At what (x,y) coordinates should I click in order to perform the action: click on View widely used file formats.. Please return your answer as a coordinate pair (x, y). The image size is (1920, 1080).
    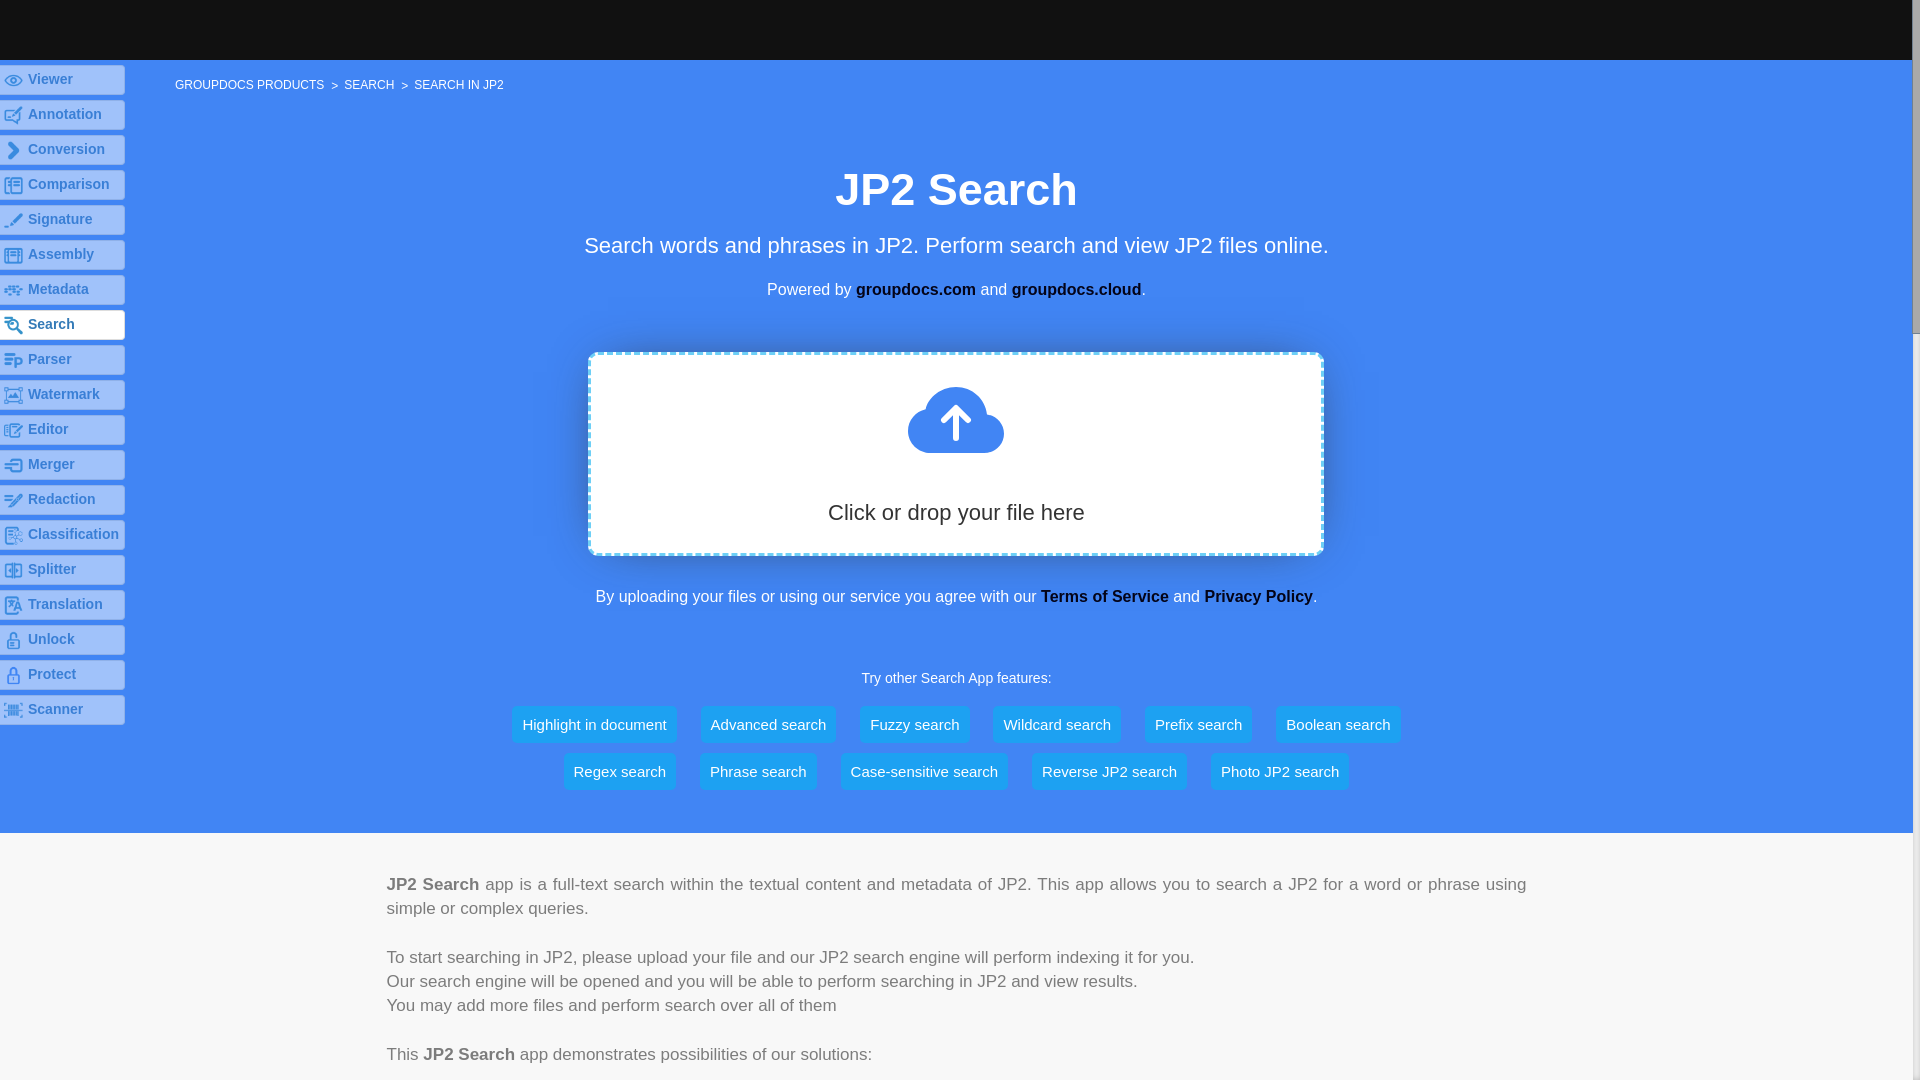
    Looking at the image, I should click on (62, 80).